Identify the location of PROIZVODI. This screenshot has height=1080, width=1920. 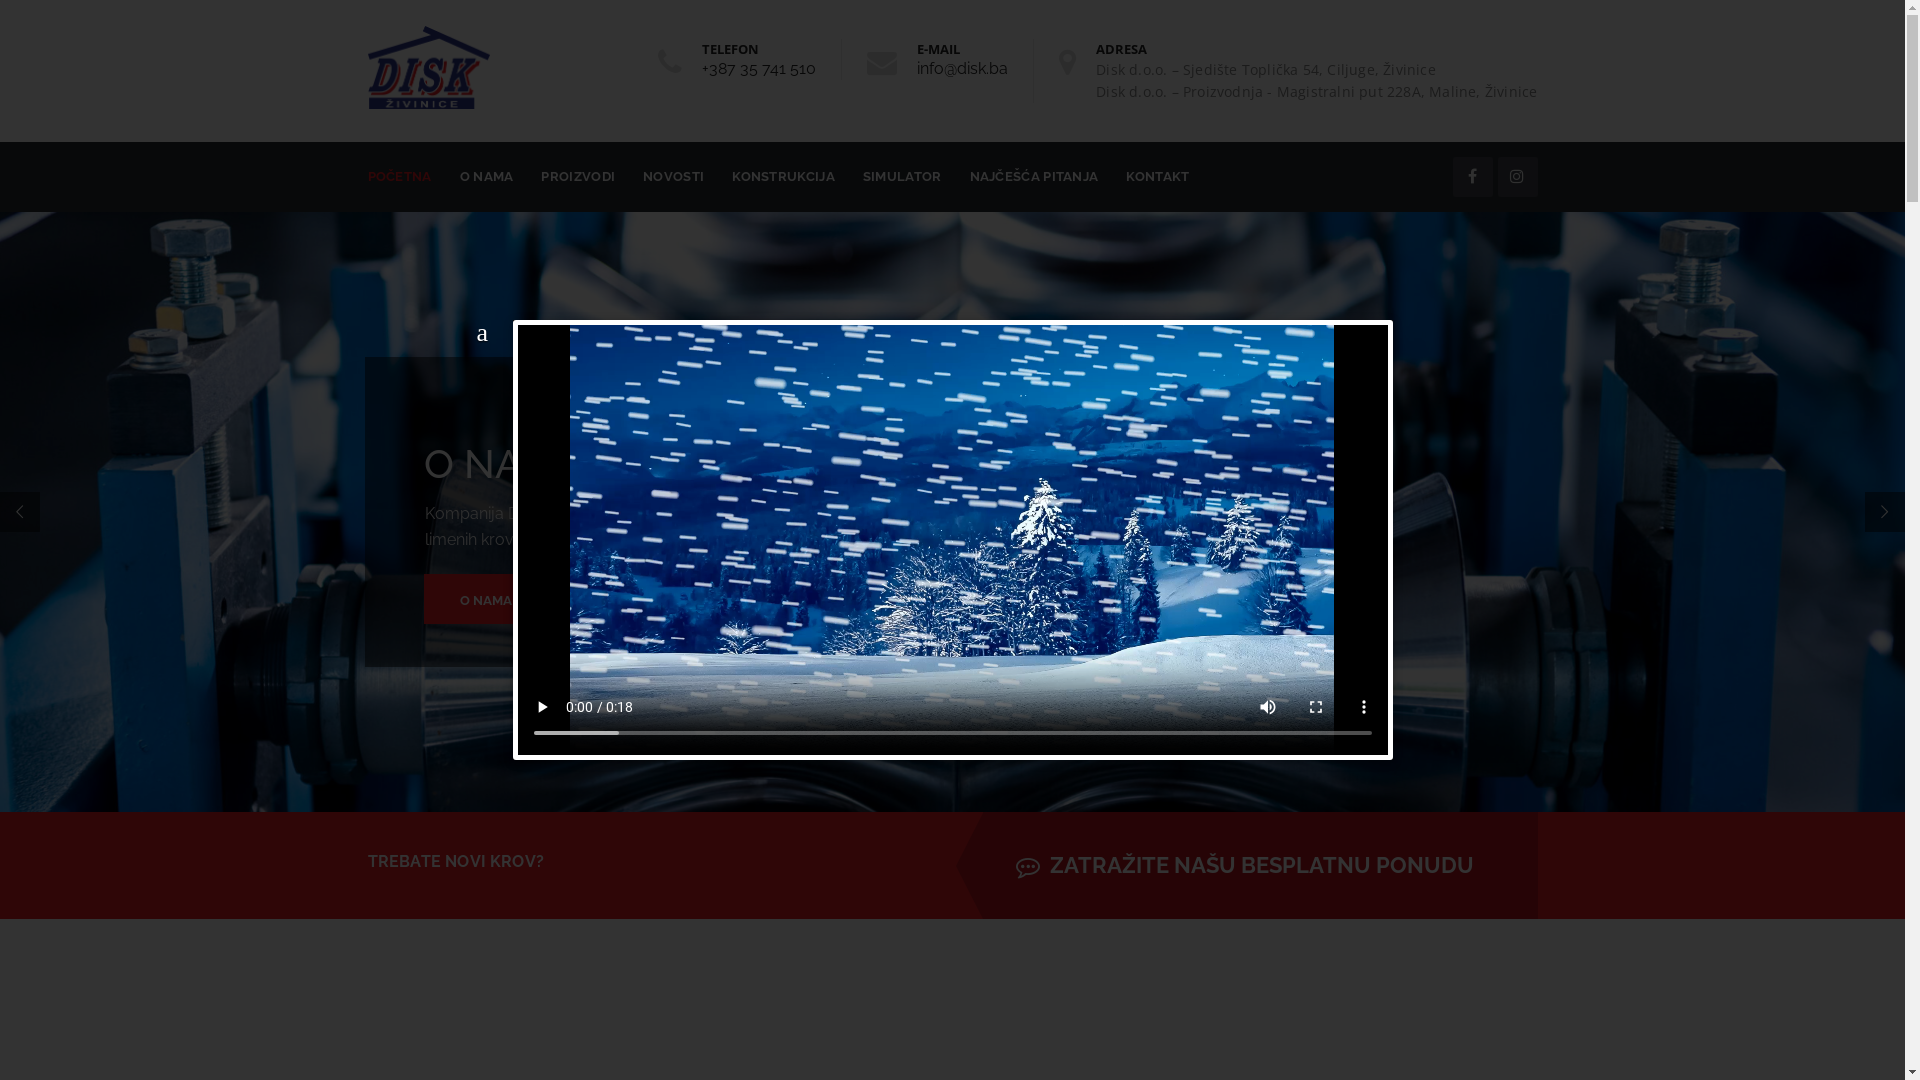
(578, 177).